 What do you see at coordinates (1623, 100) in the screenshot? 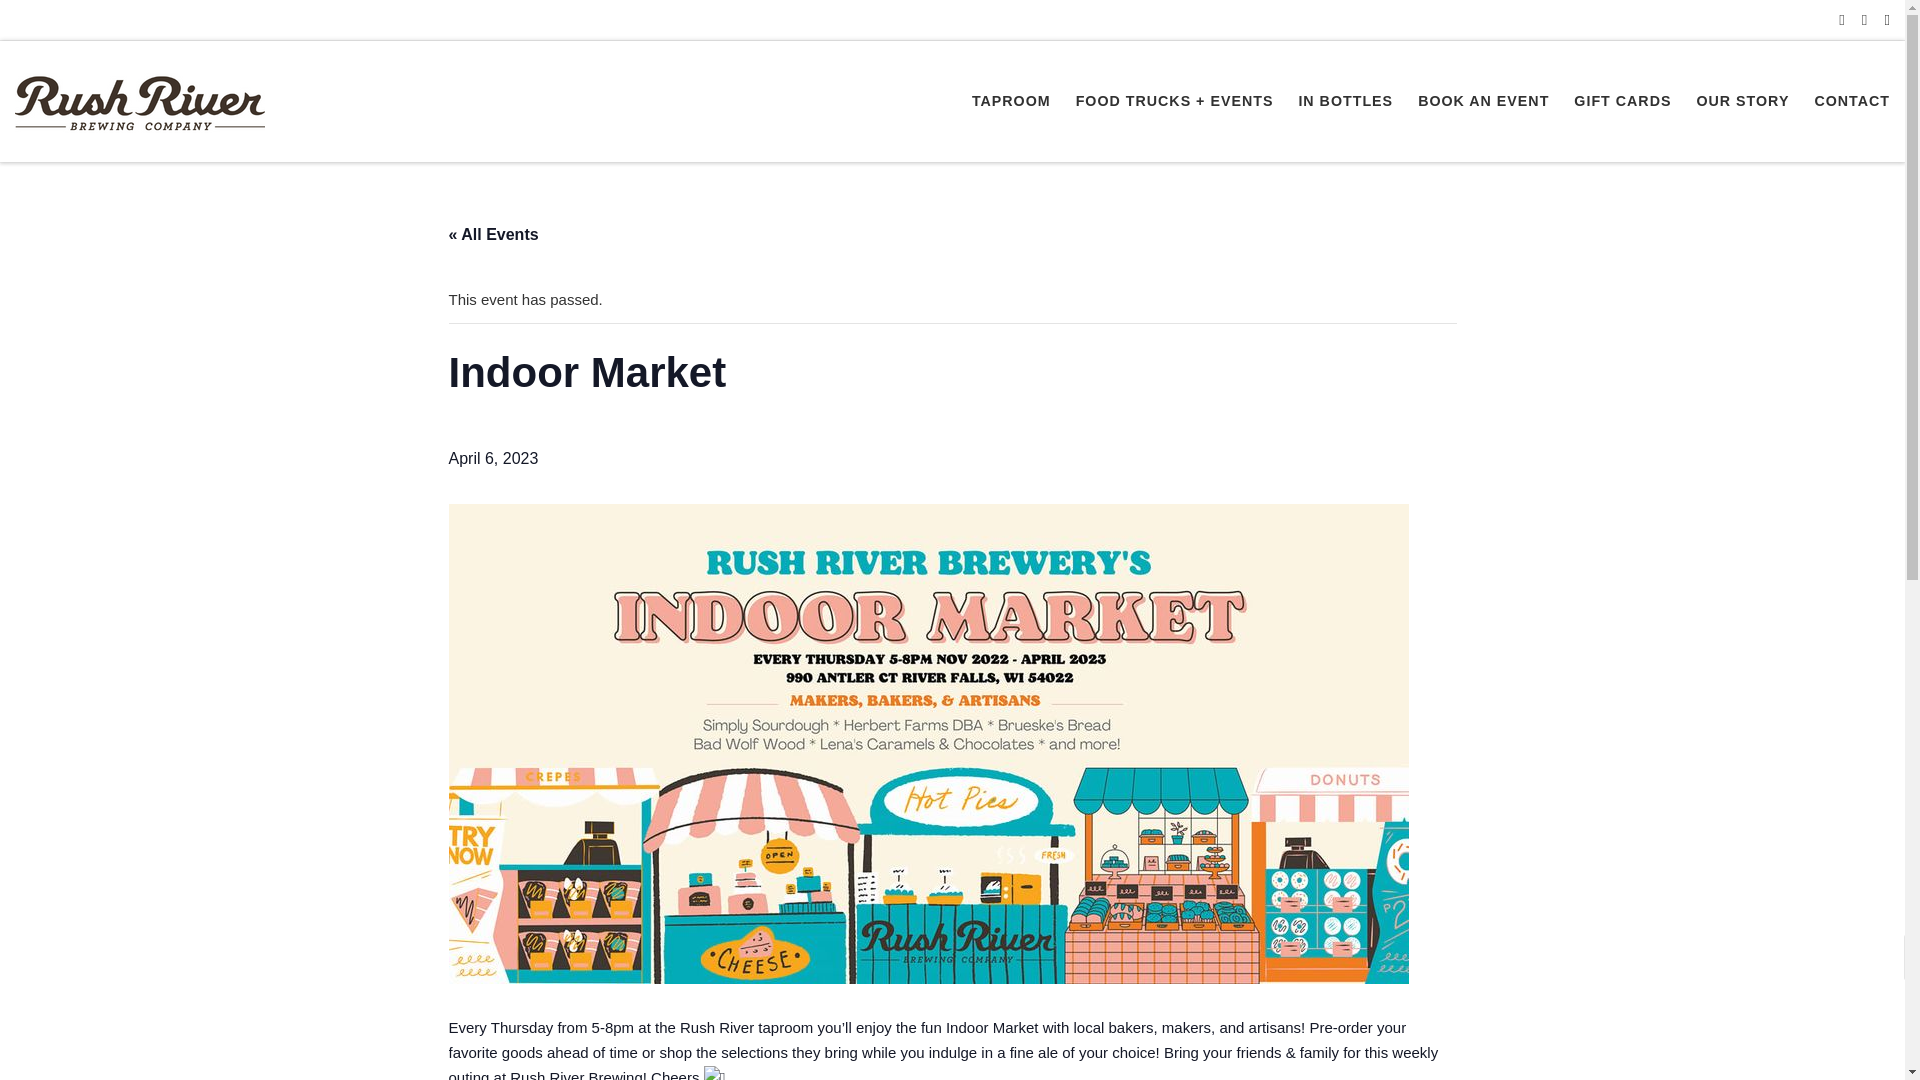
I see `GIFT CARDS` at bounding box center [1623, 100].